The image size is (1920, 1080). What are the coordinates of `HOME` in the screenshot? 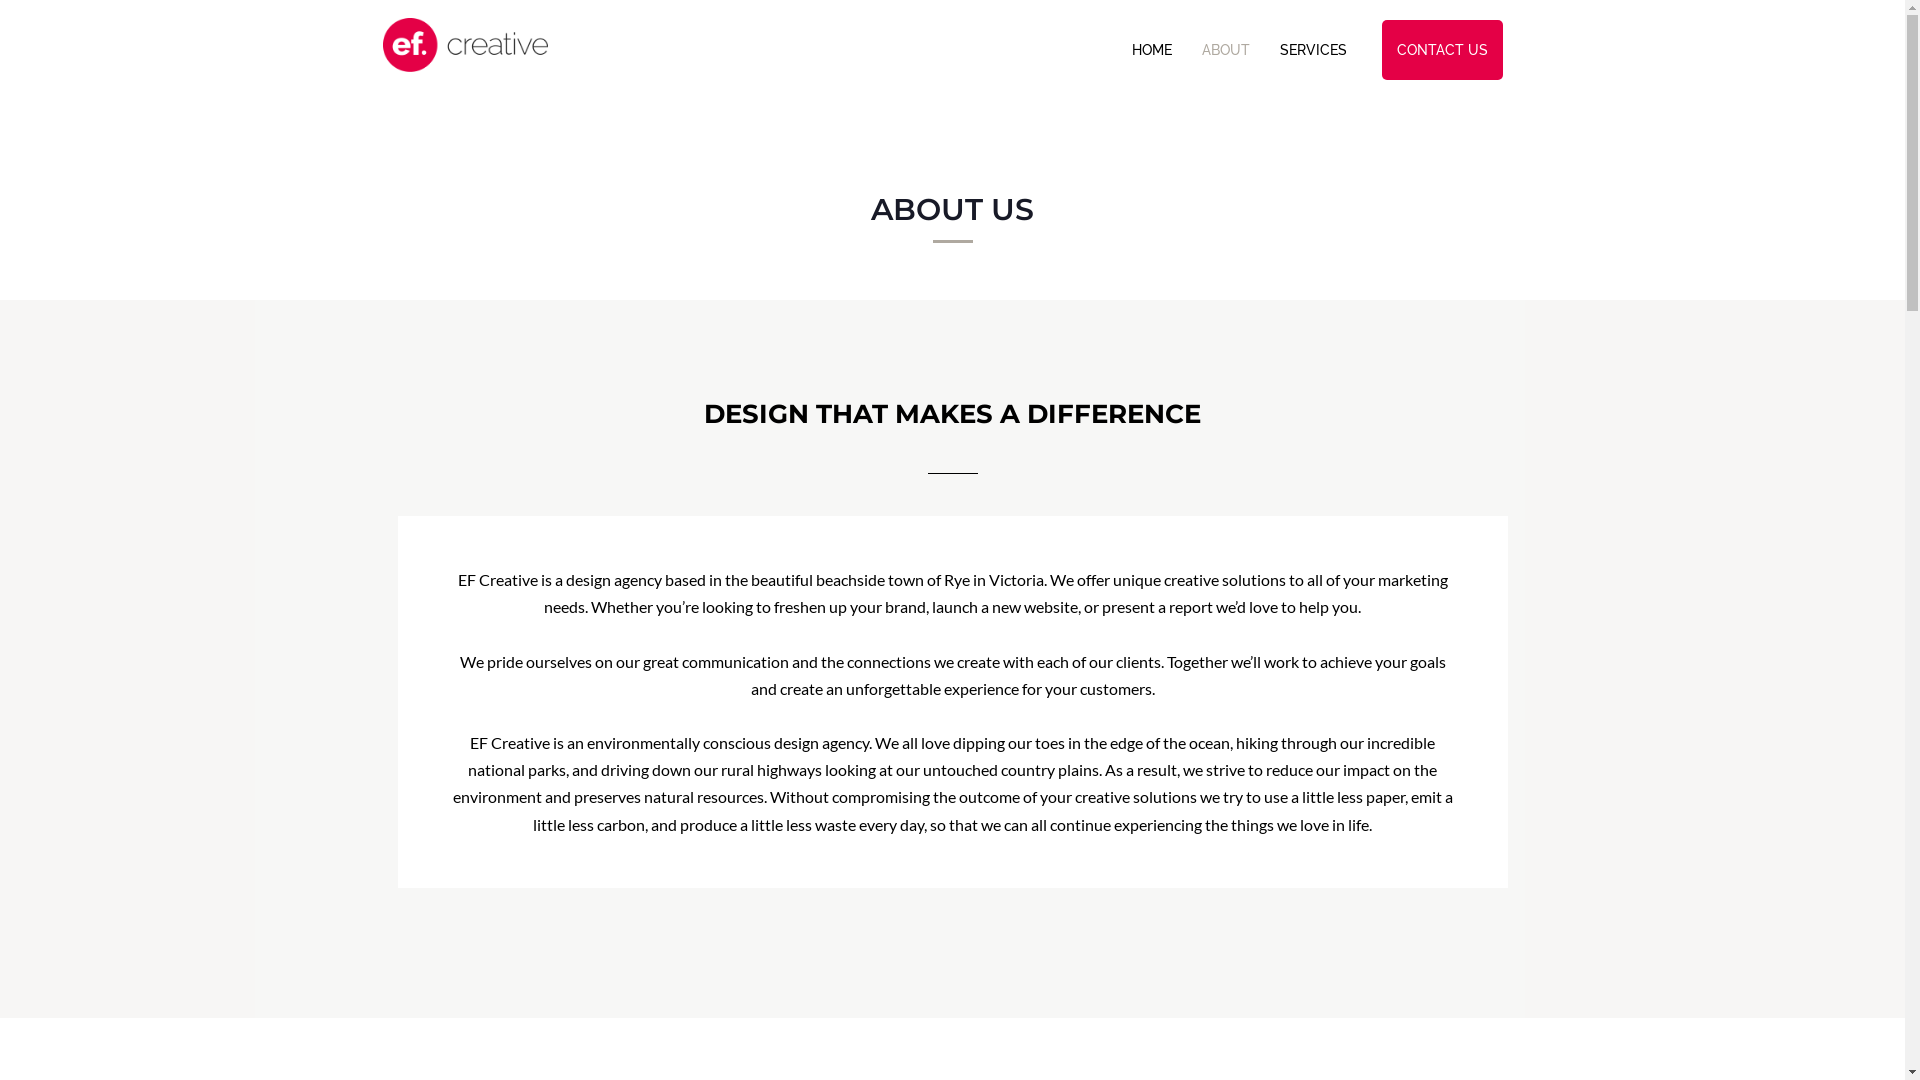 It's located at (1151, 50).